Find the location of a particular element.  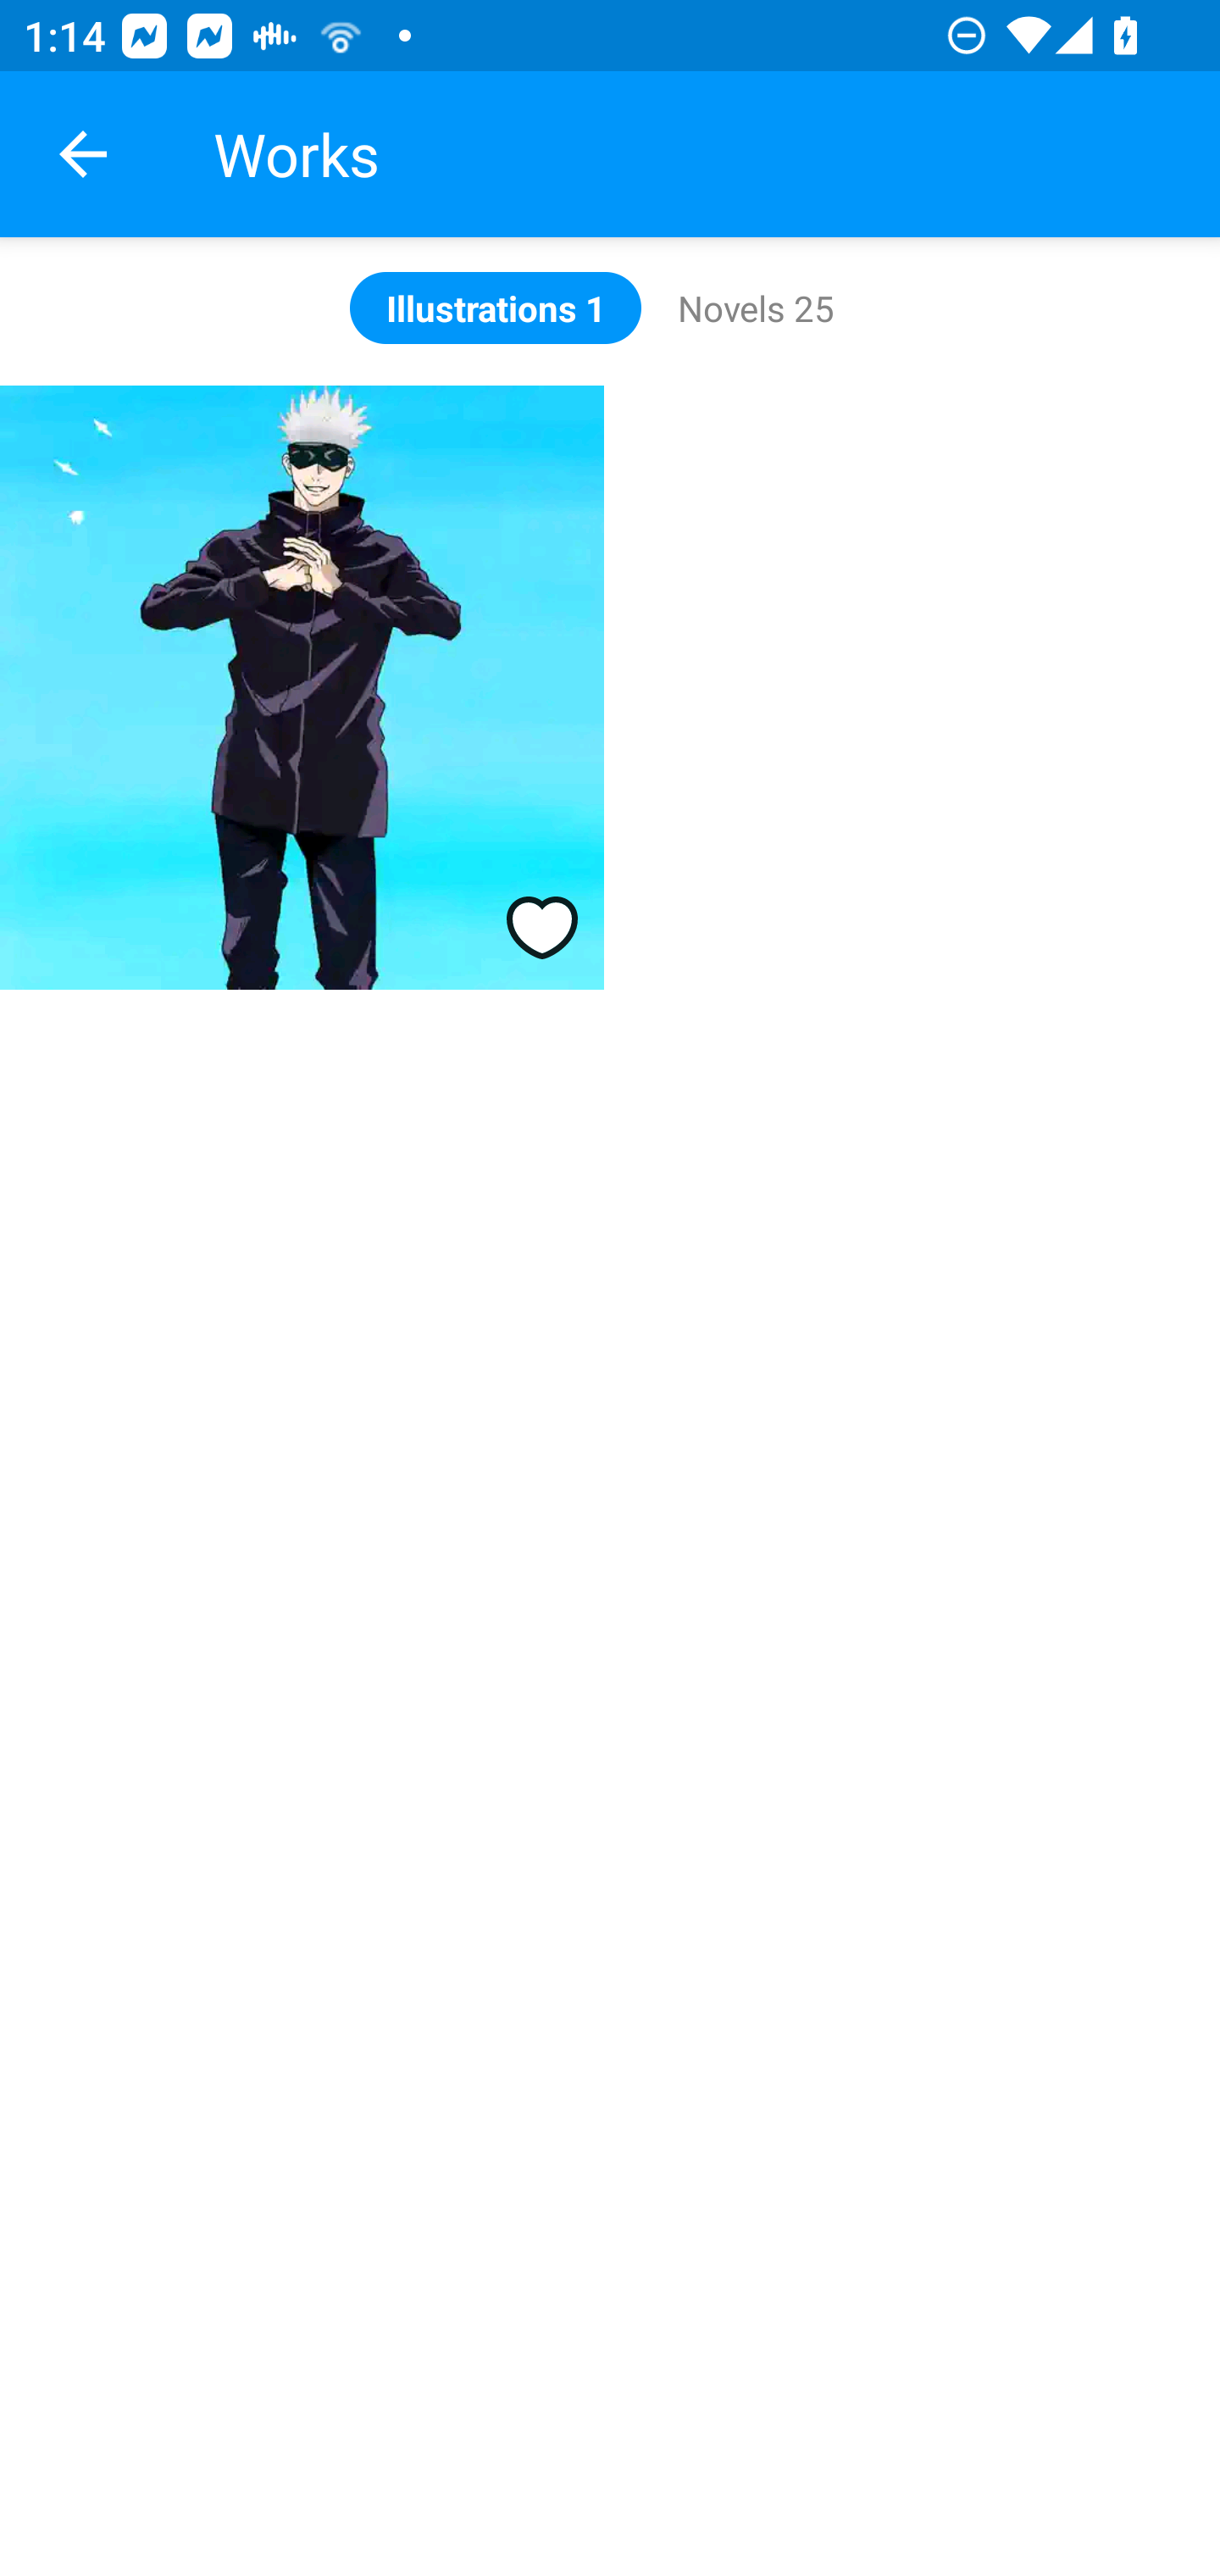

Illustrations 1 is located at coordinates (496, 307).